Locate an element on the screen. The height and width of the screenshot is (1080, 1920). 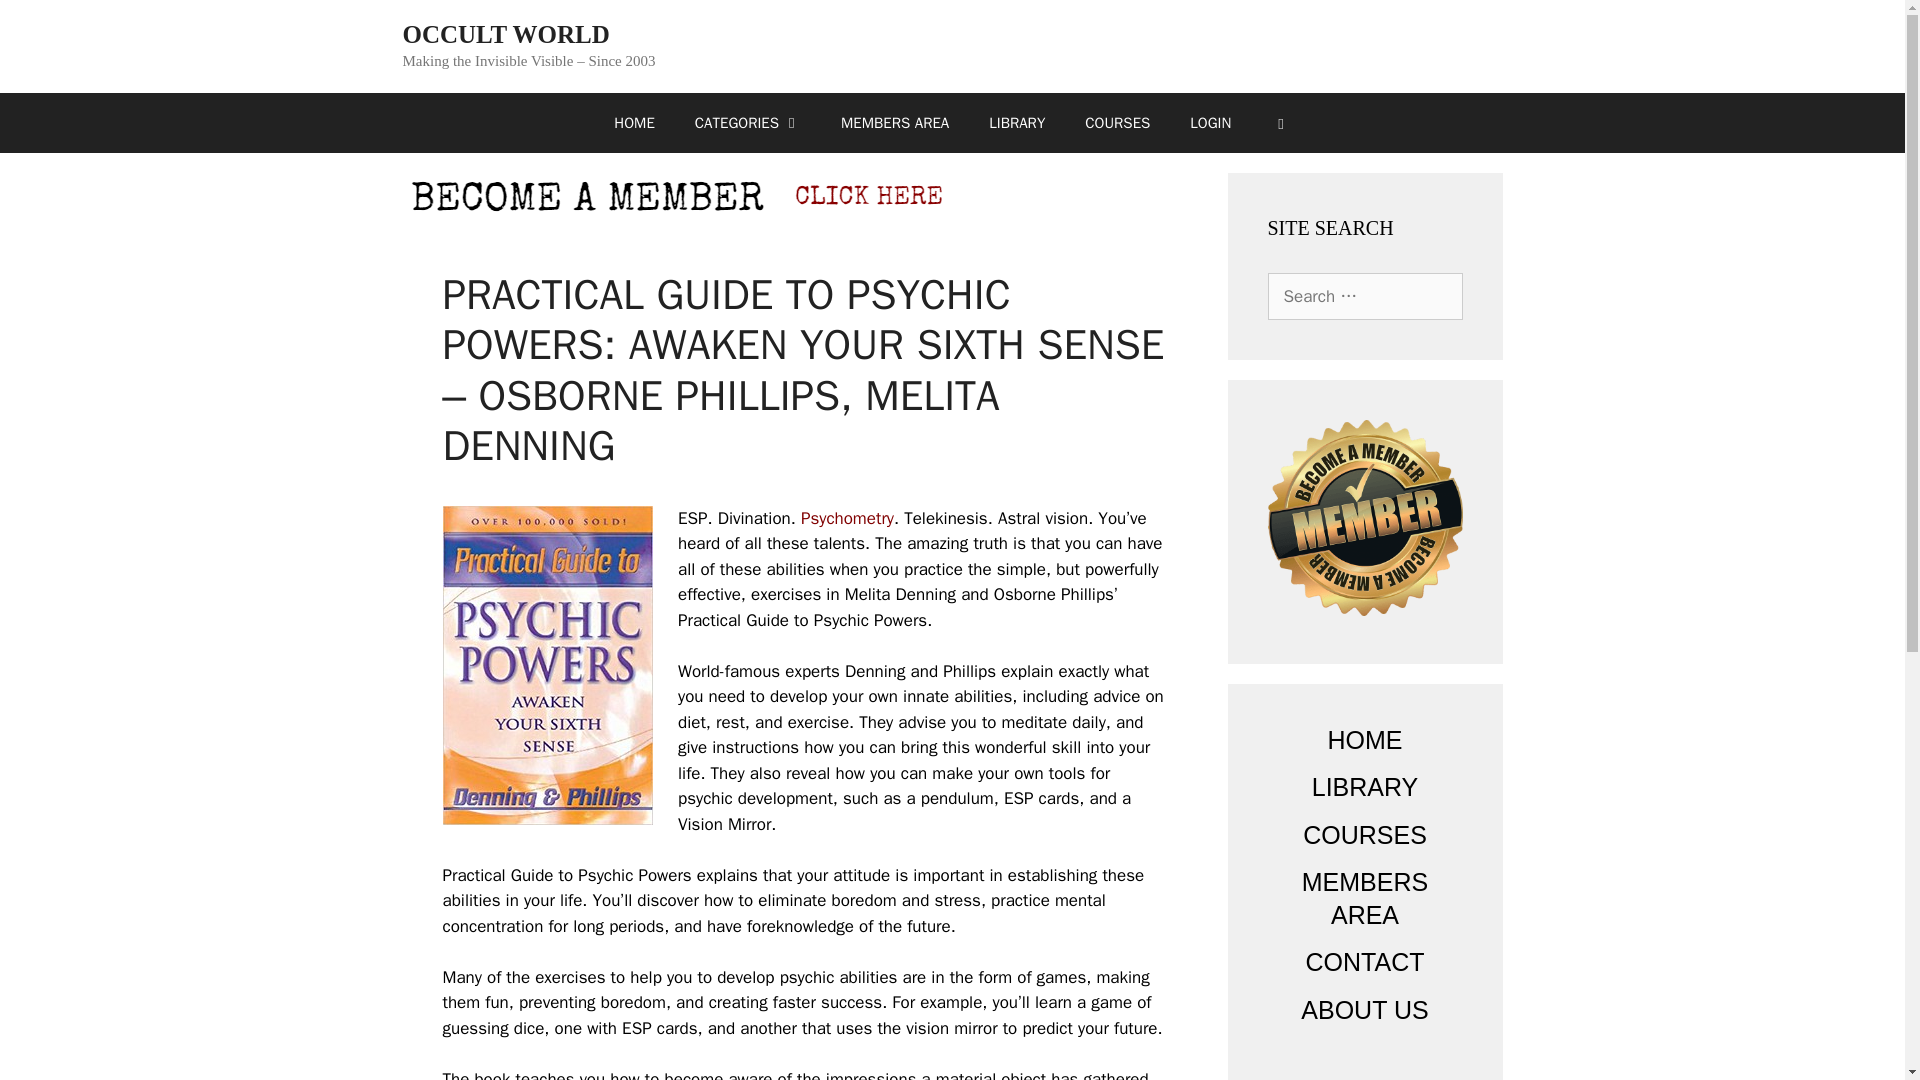
OCCULT WORLD is located at coordinates (504, 34).